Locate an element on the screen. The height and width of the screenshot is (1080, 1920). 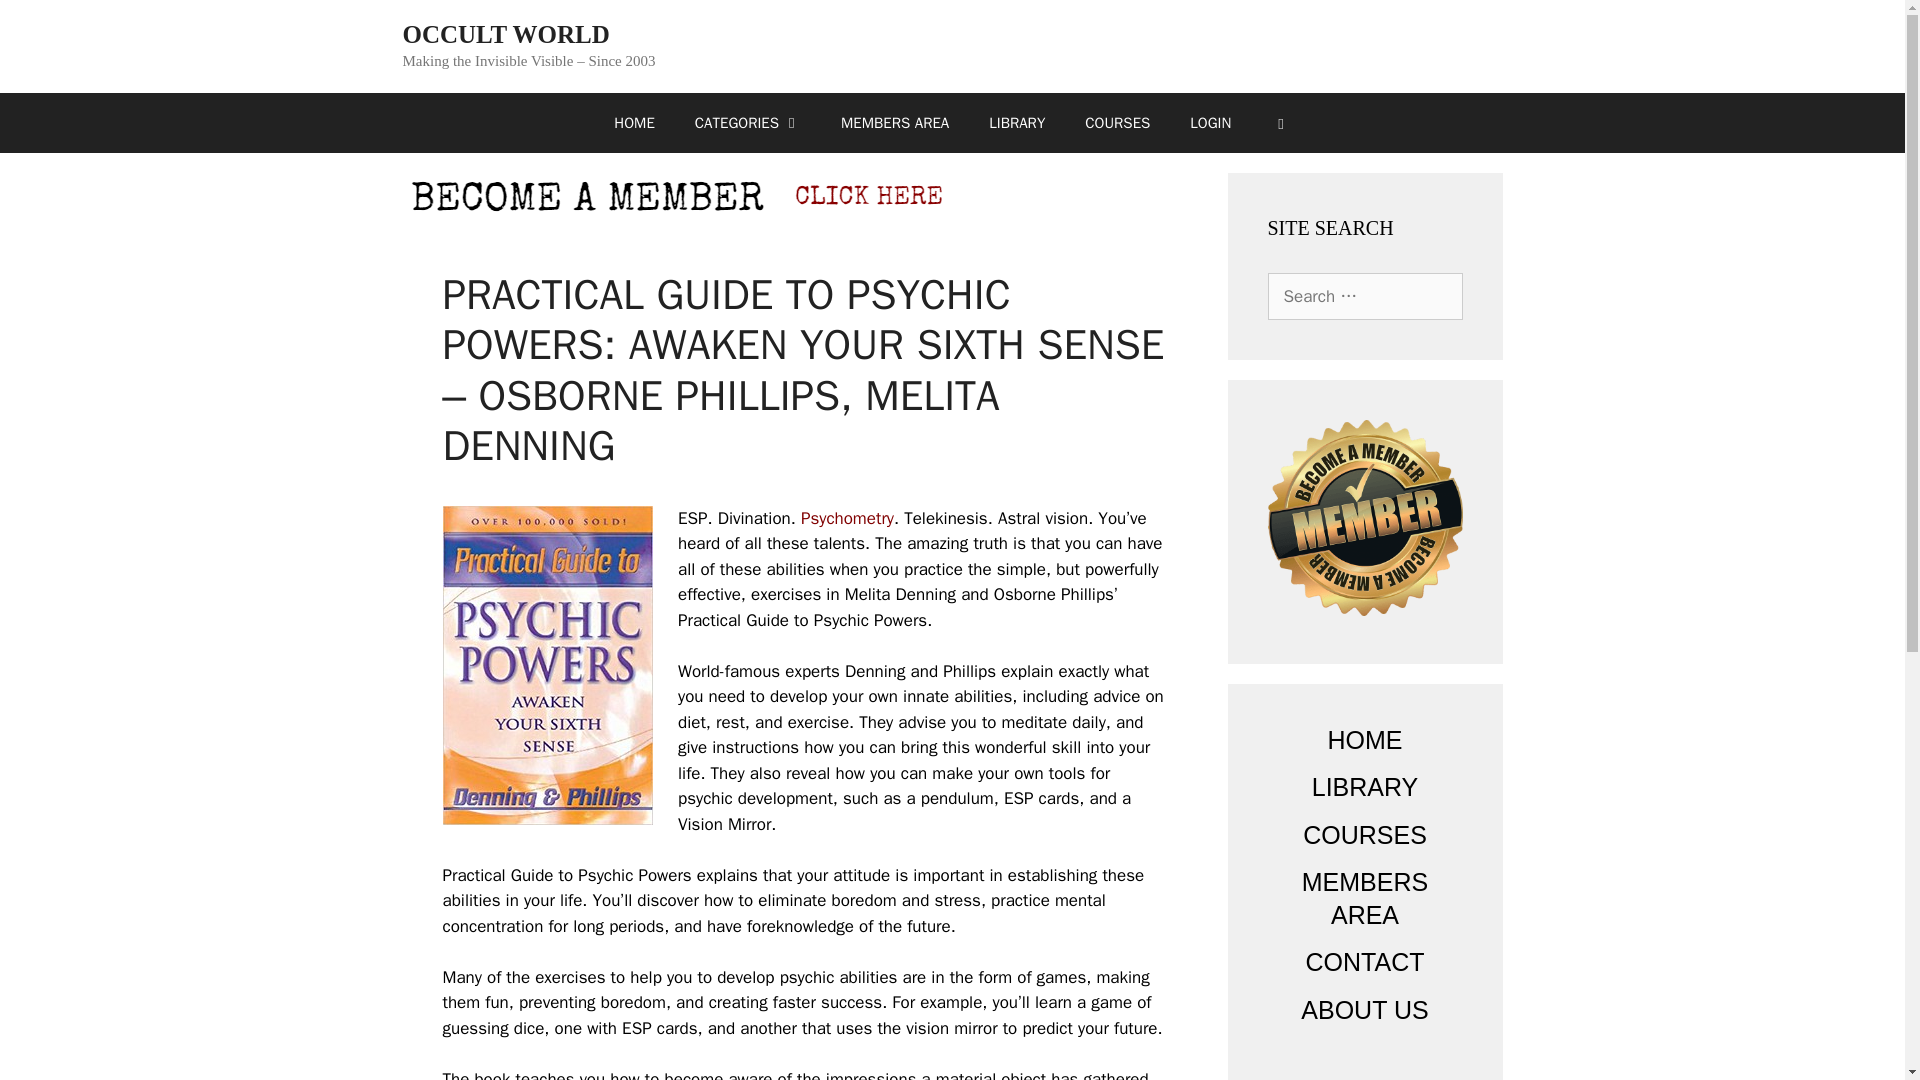
OCCULT WORLD is located at coordinates (504, 34).